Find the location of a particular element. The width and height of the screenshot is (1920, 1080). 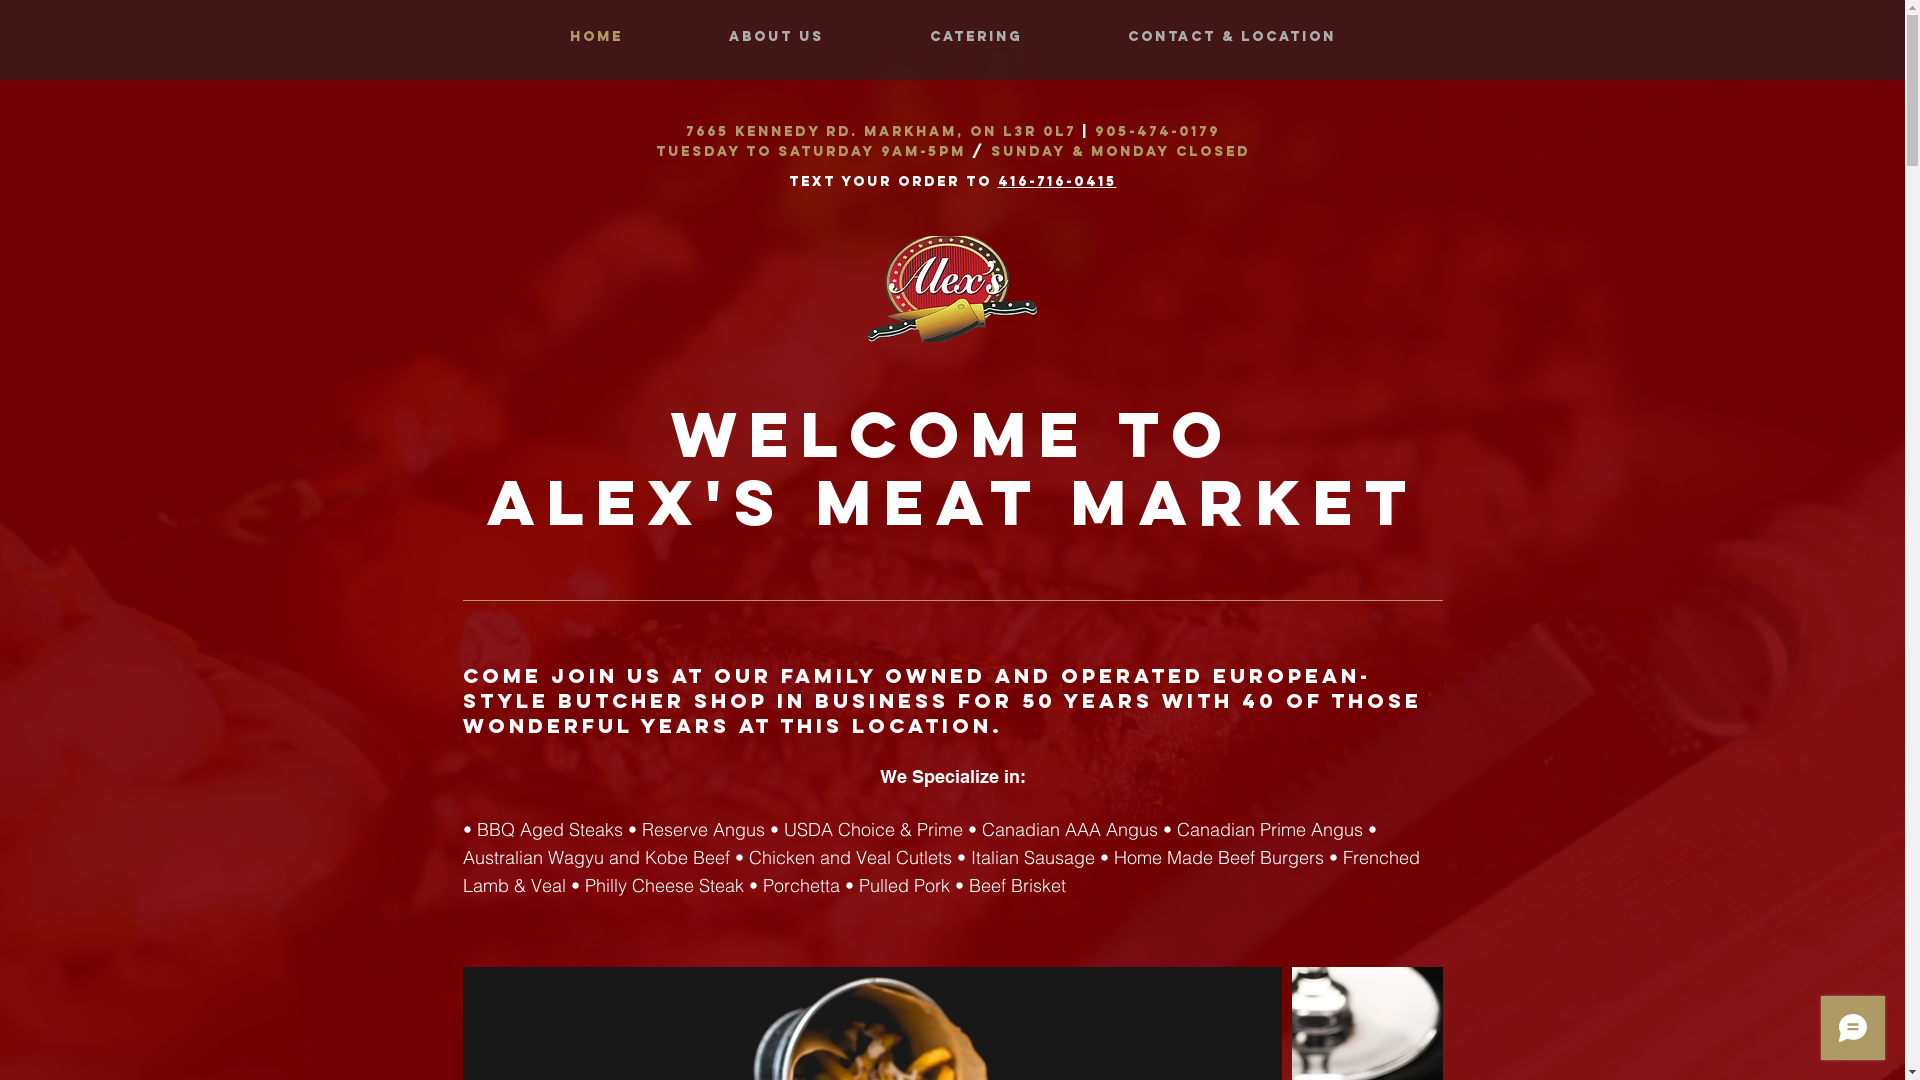

CATERING is located at coordinates (975, 37).